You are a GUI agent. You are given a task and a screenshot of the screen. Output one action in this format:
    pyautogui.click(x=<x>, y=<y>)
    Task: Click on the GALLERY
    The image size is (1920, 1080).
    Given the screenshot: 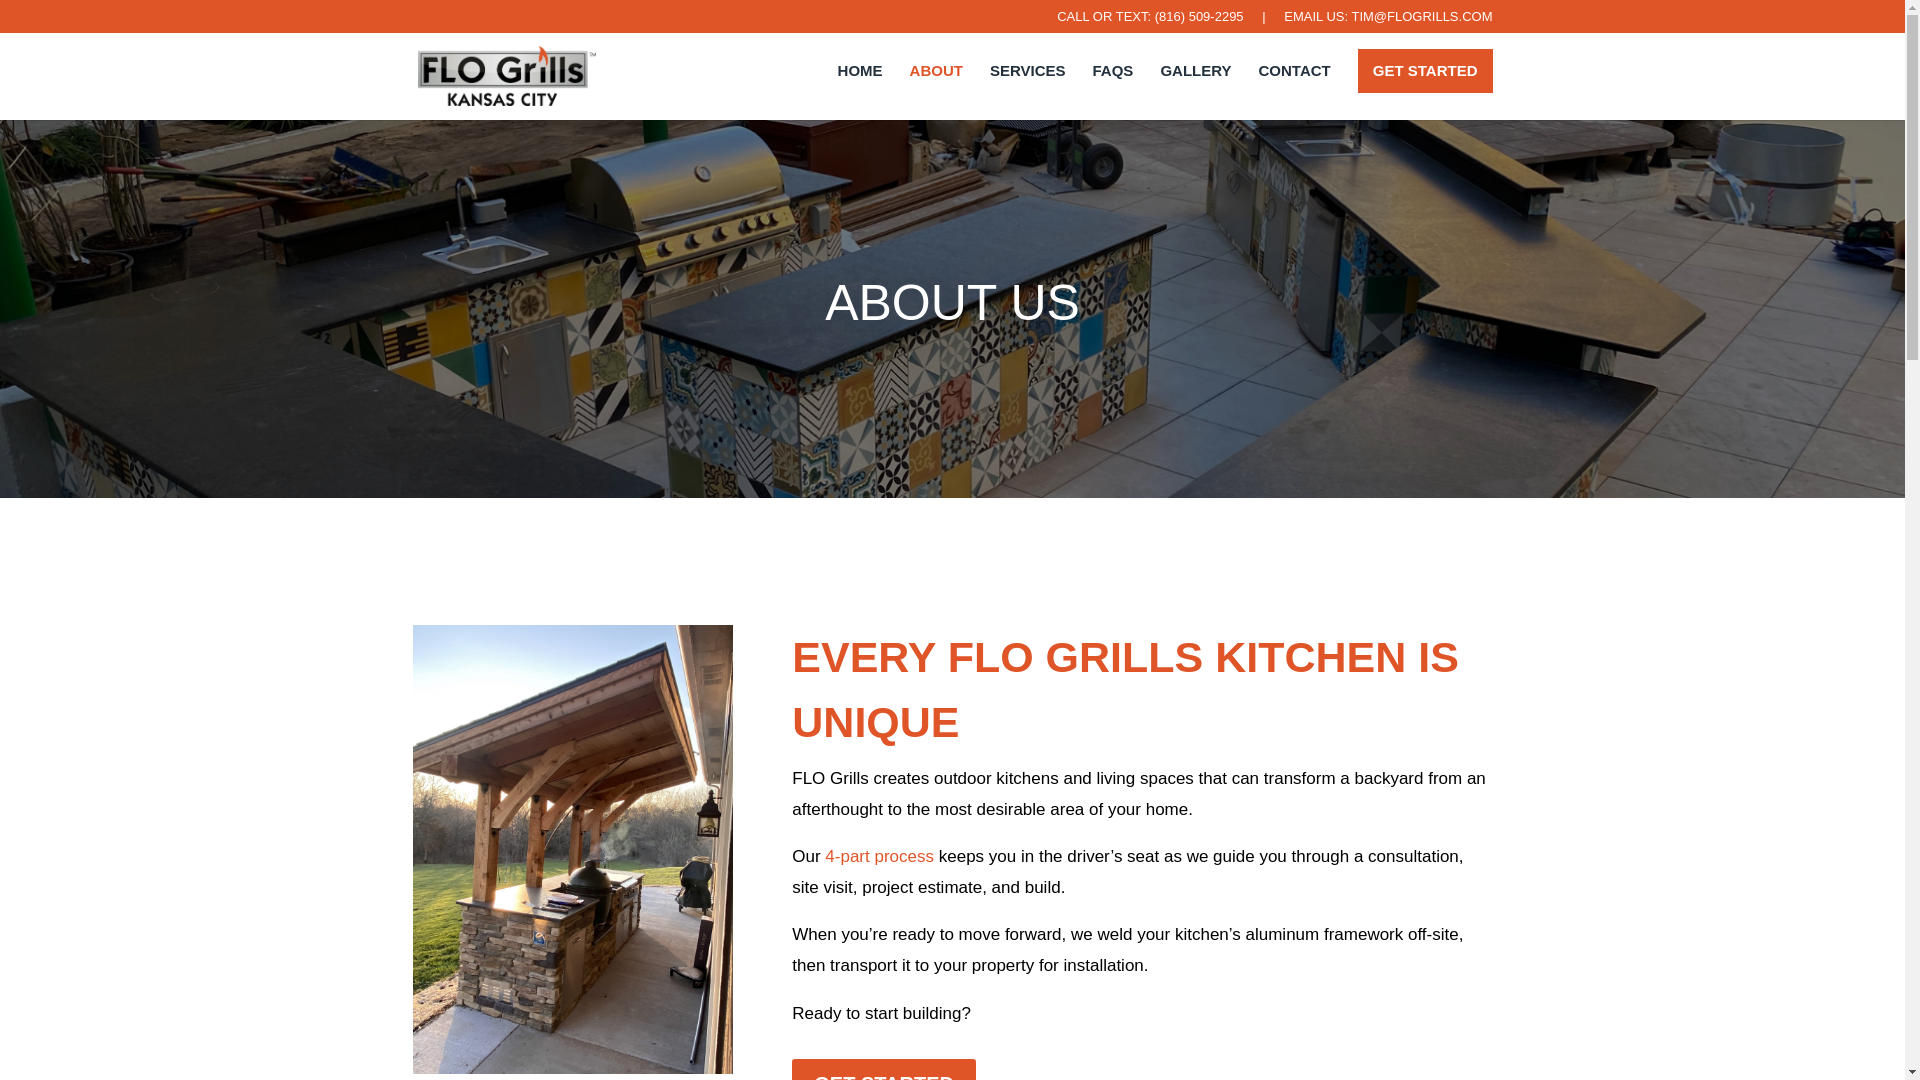 What is the action you would take?
    pyautogui.click(x=1194, y=91)
    